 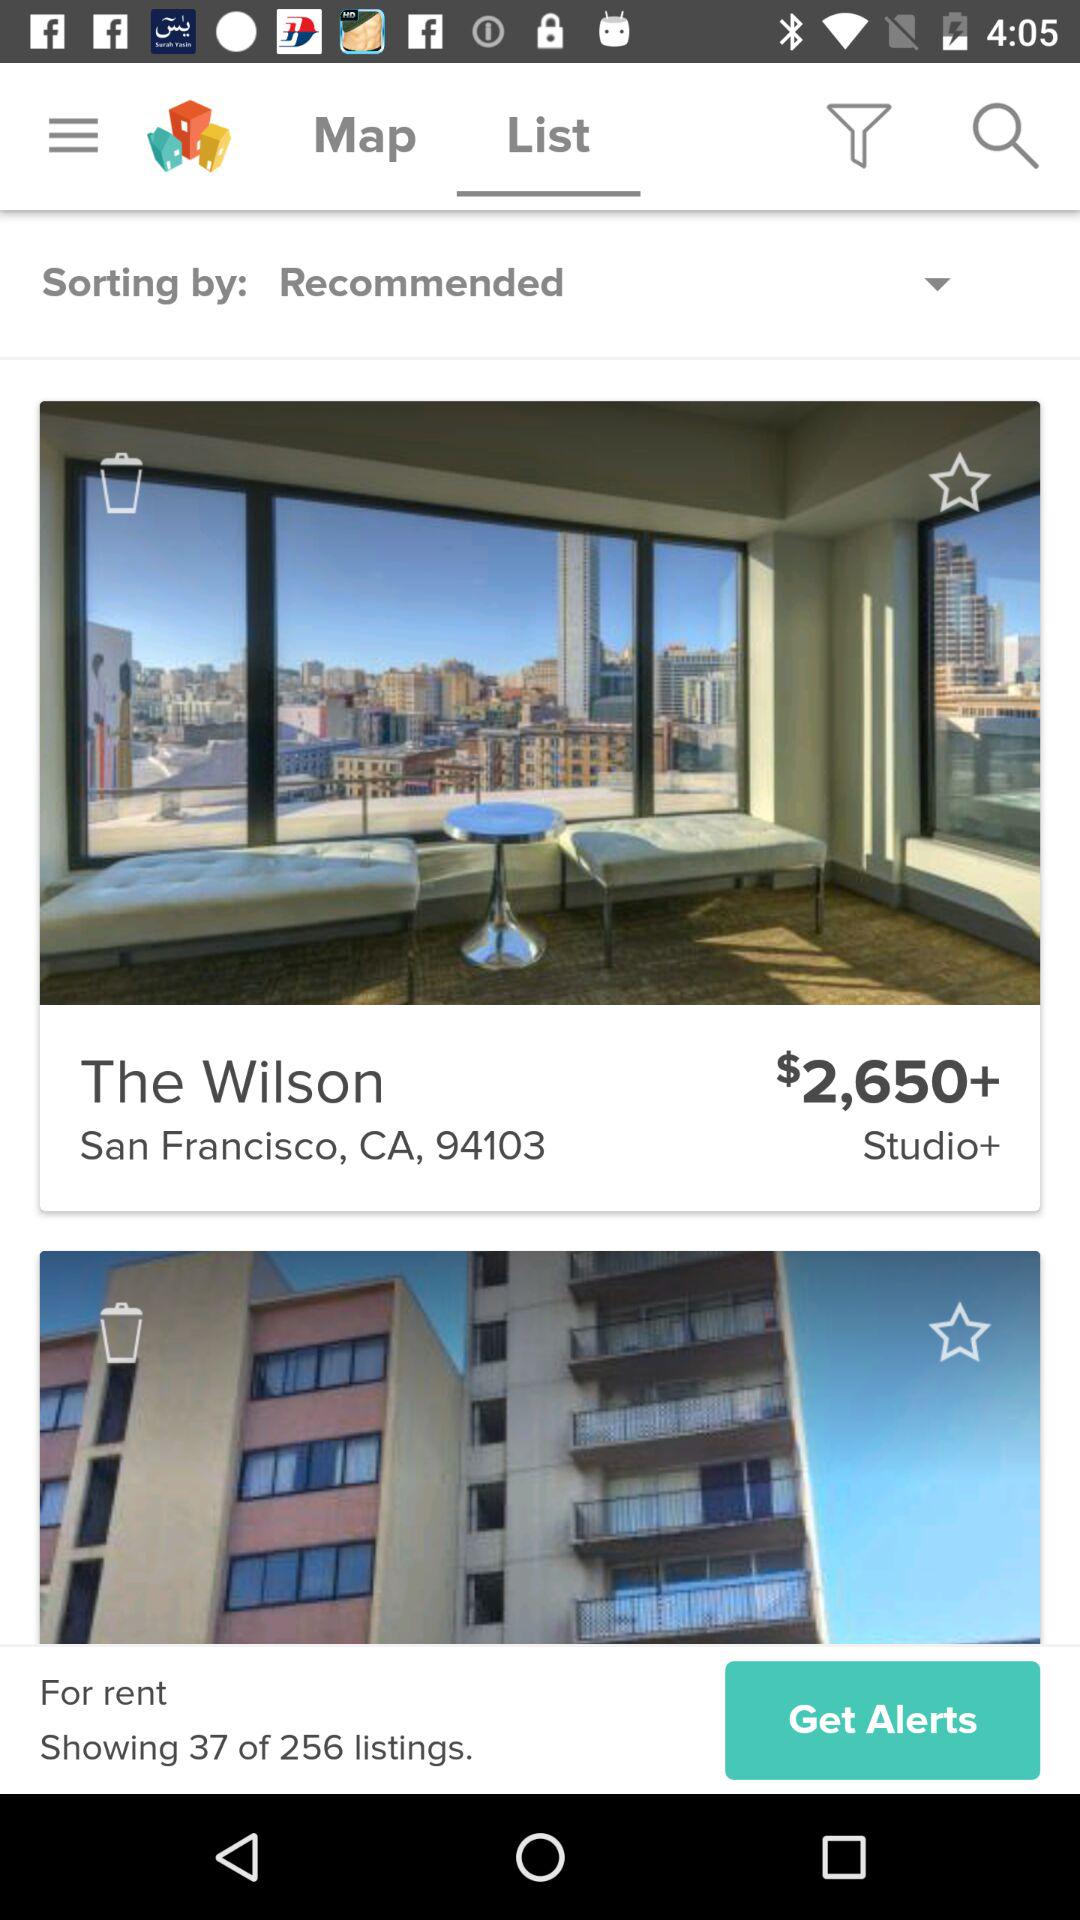 What do you see at coordinates (121, 1332) in the screenshot?
I see `go to delete button` at bounding box center [121, 1332].